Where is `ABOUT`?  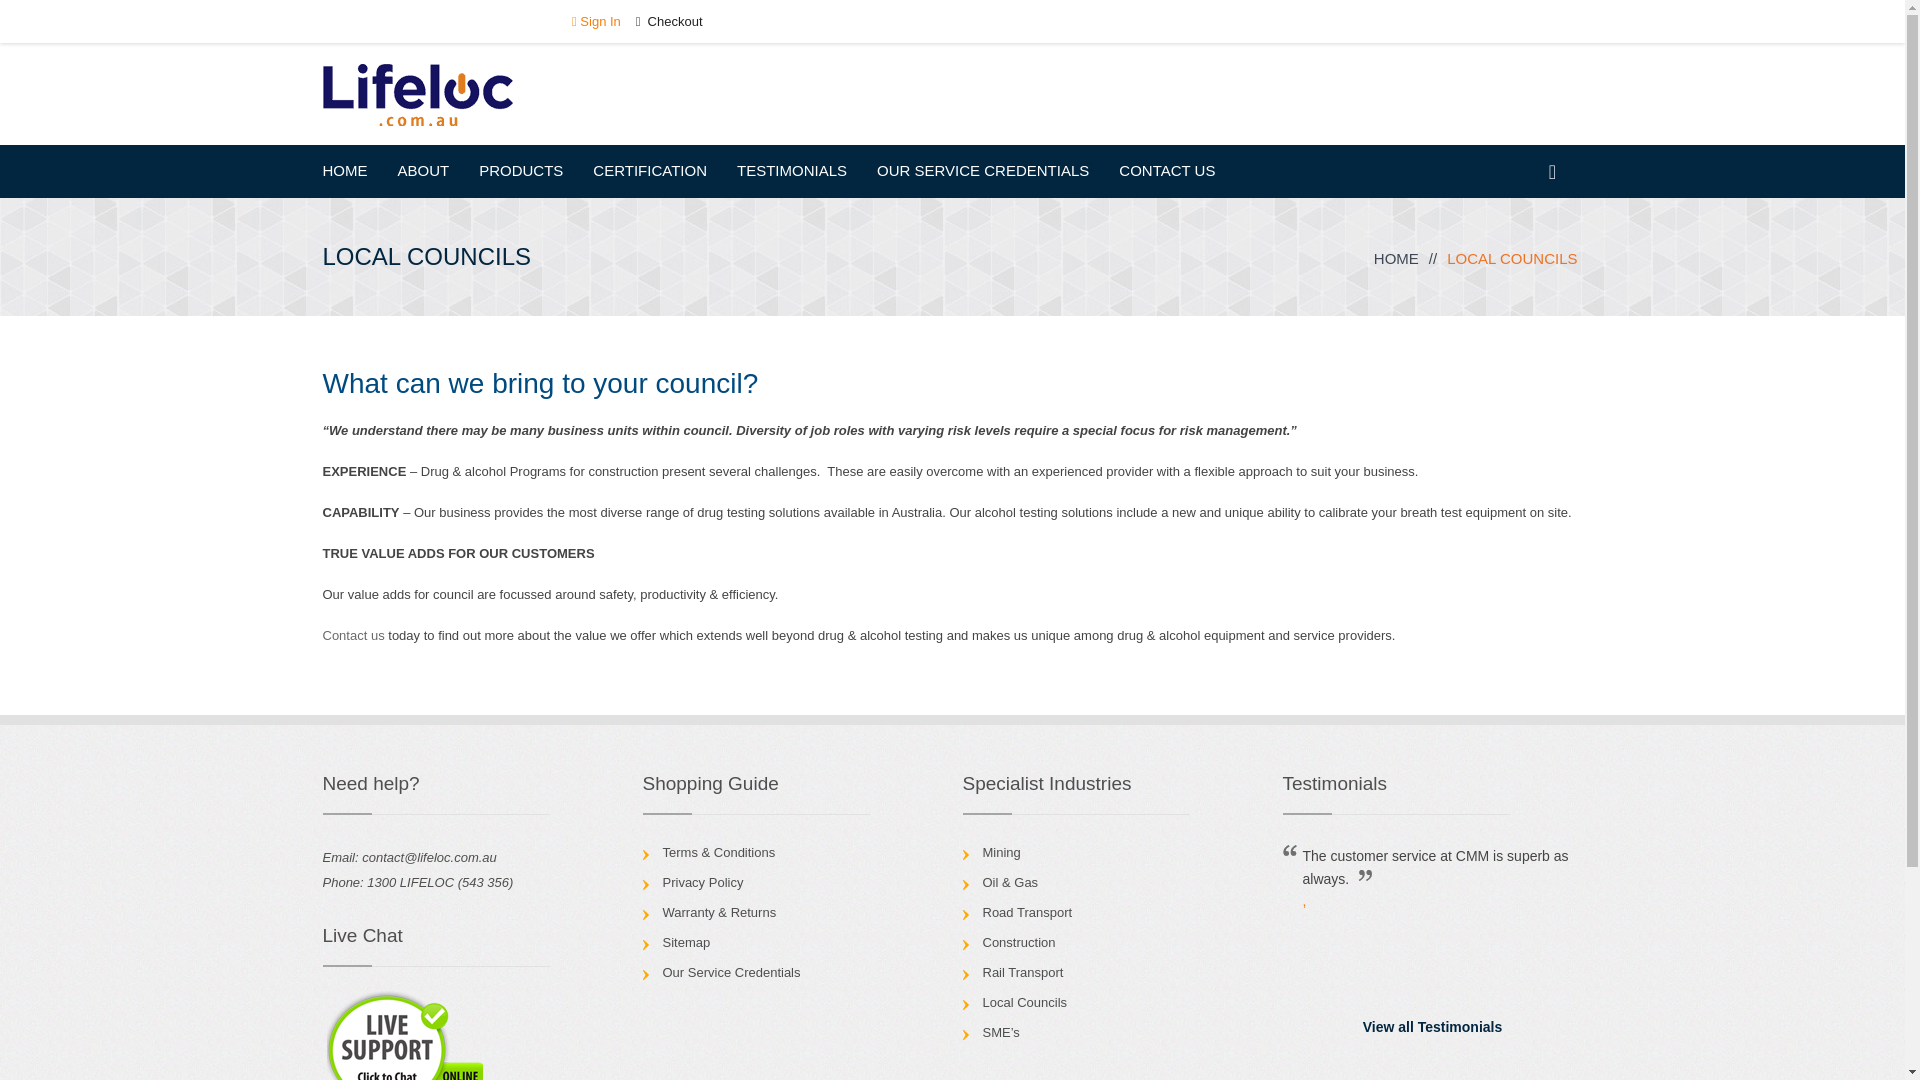
ABOUT is located at coordinates (423, 169).